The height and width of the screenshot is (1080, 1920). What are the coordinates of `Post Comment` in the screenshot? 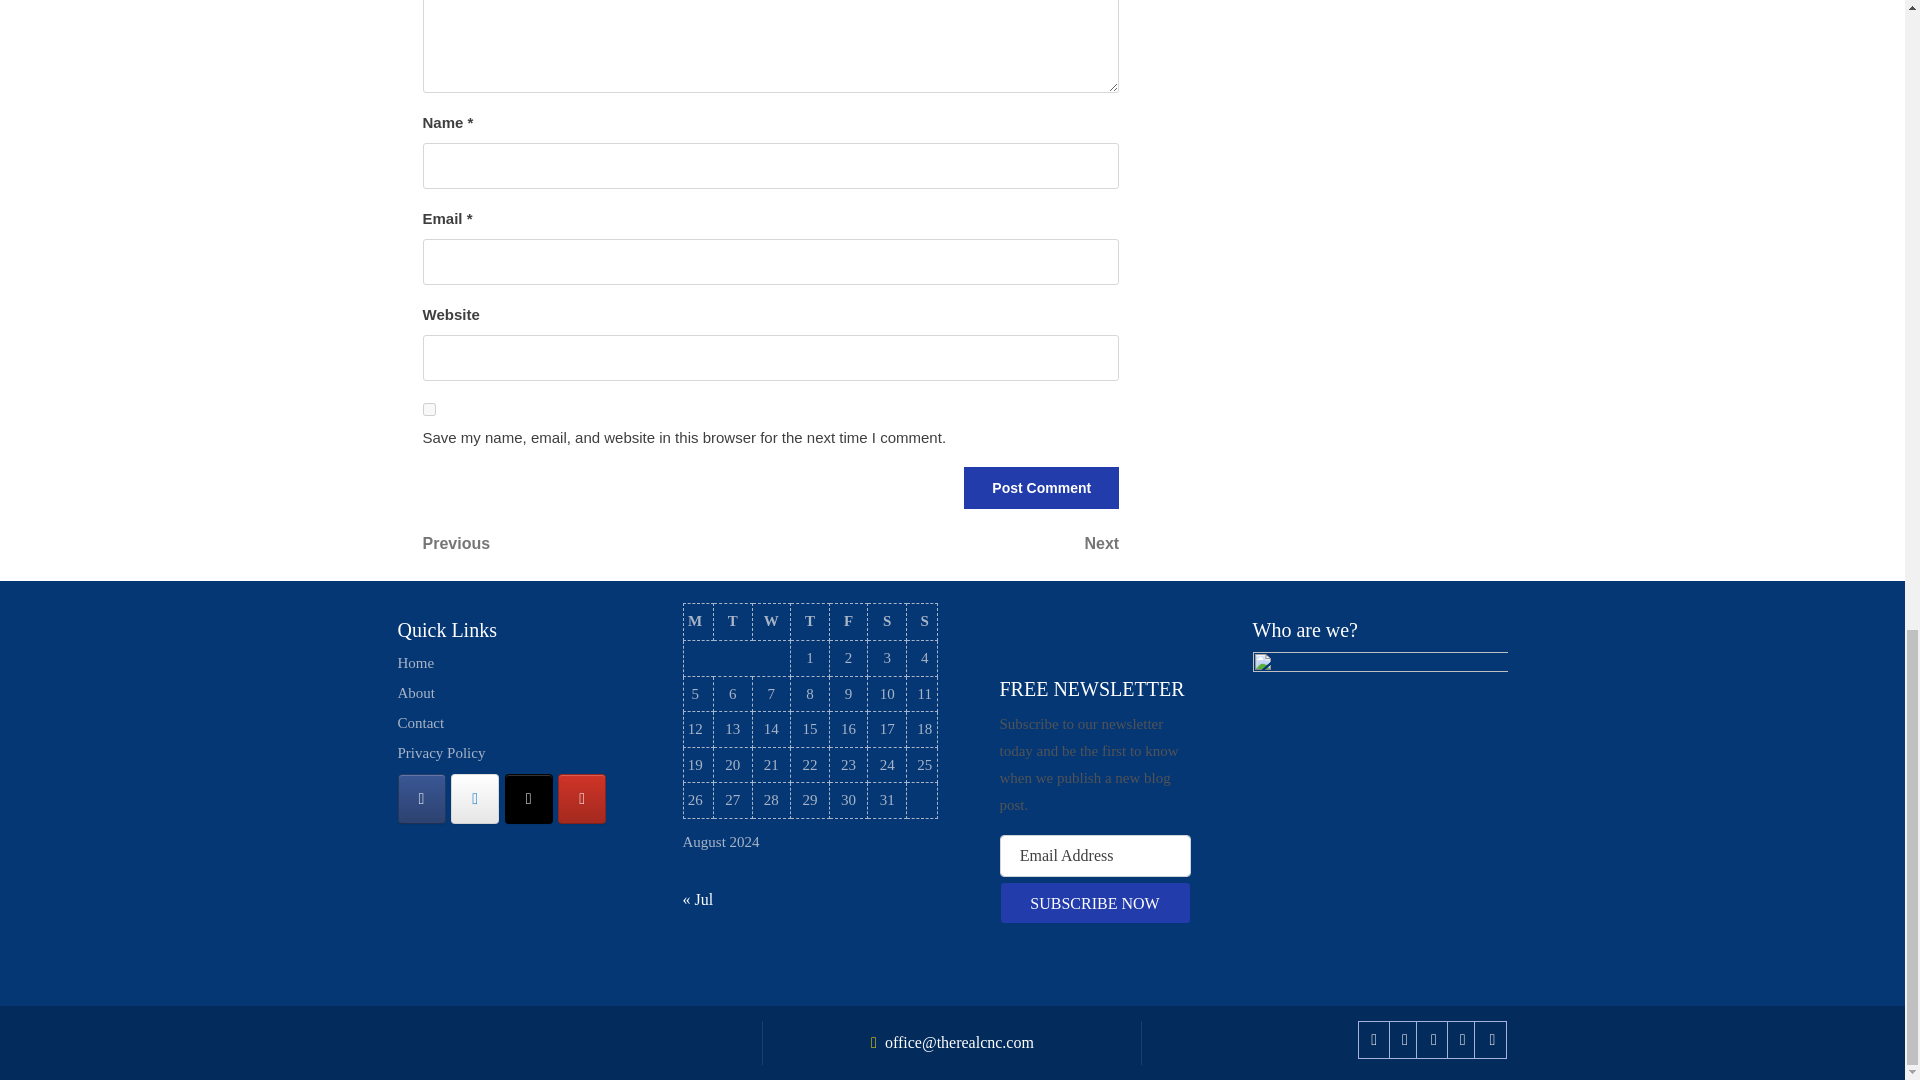 It's located at (1041, 487).